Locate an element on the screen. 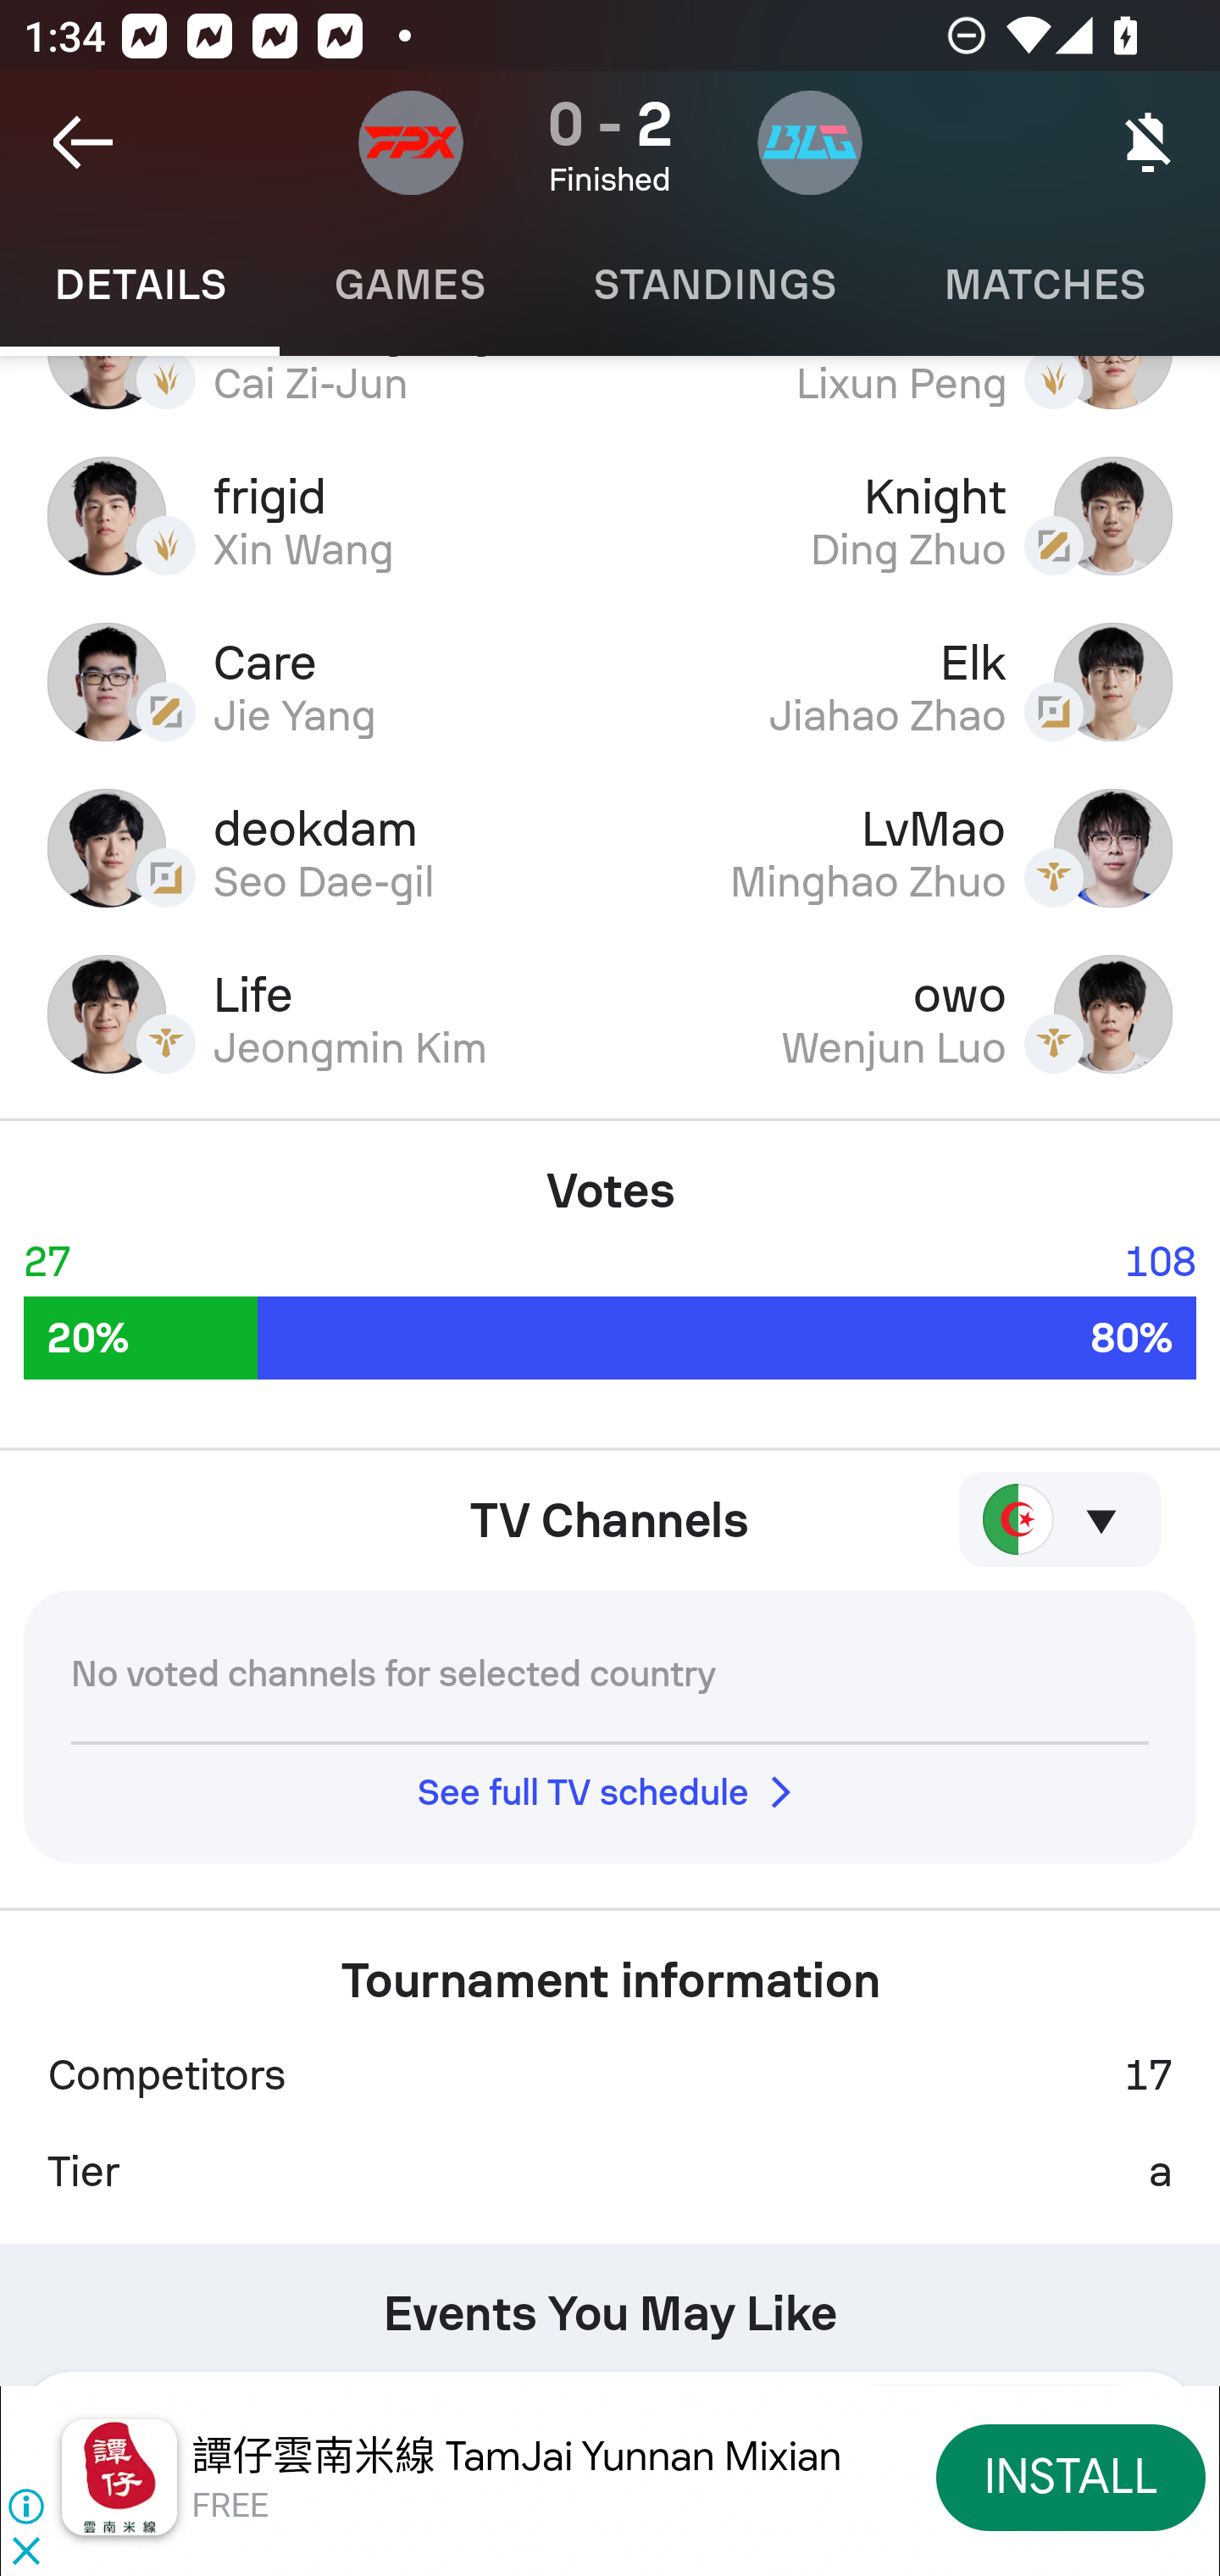 The image size is (1220, 2576). 譚仔雲南米線 TamJai Yunnan Mixian is located at coordinates (517, 2456).